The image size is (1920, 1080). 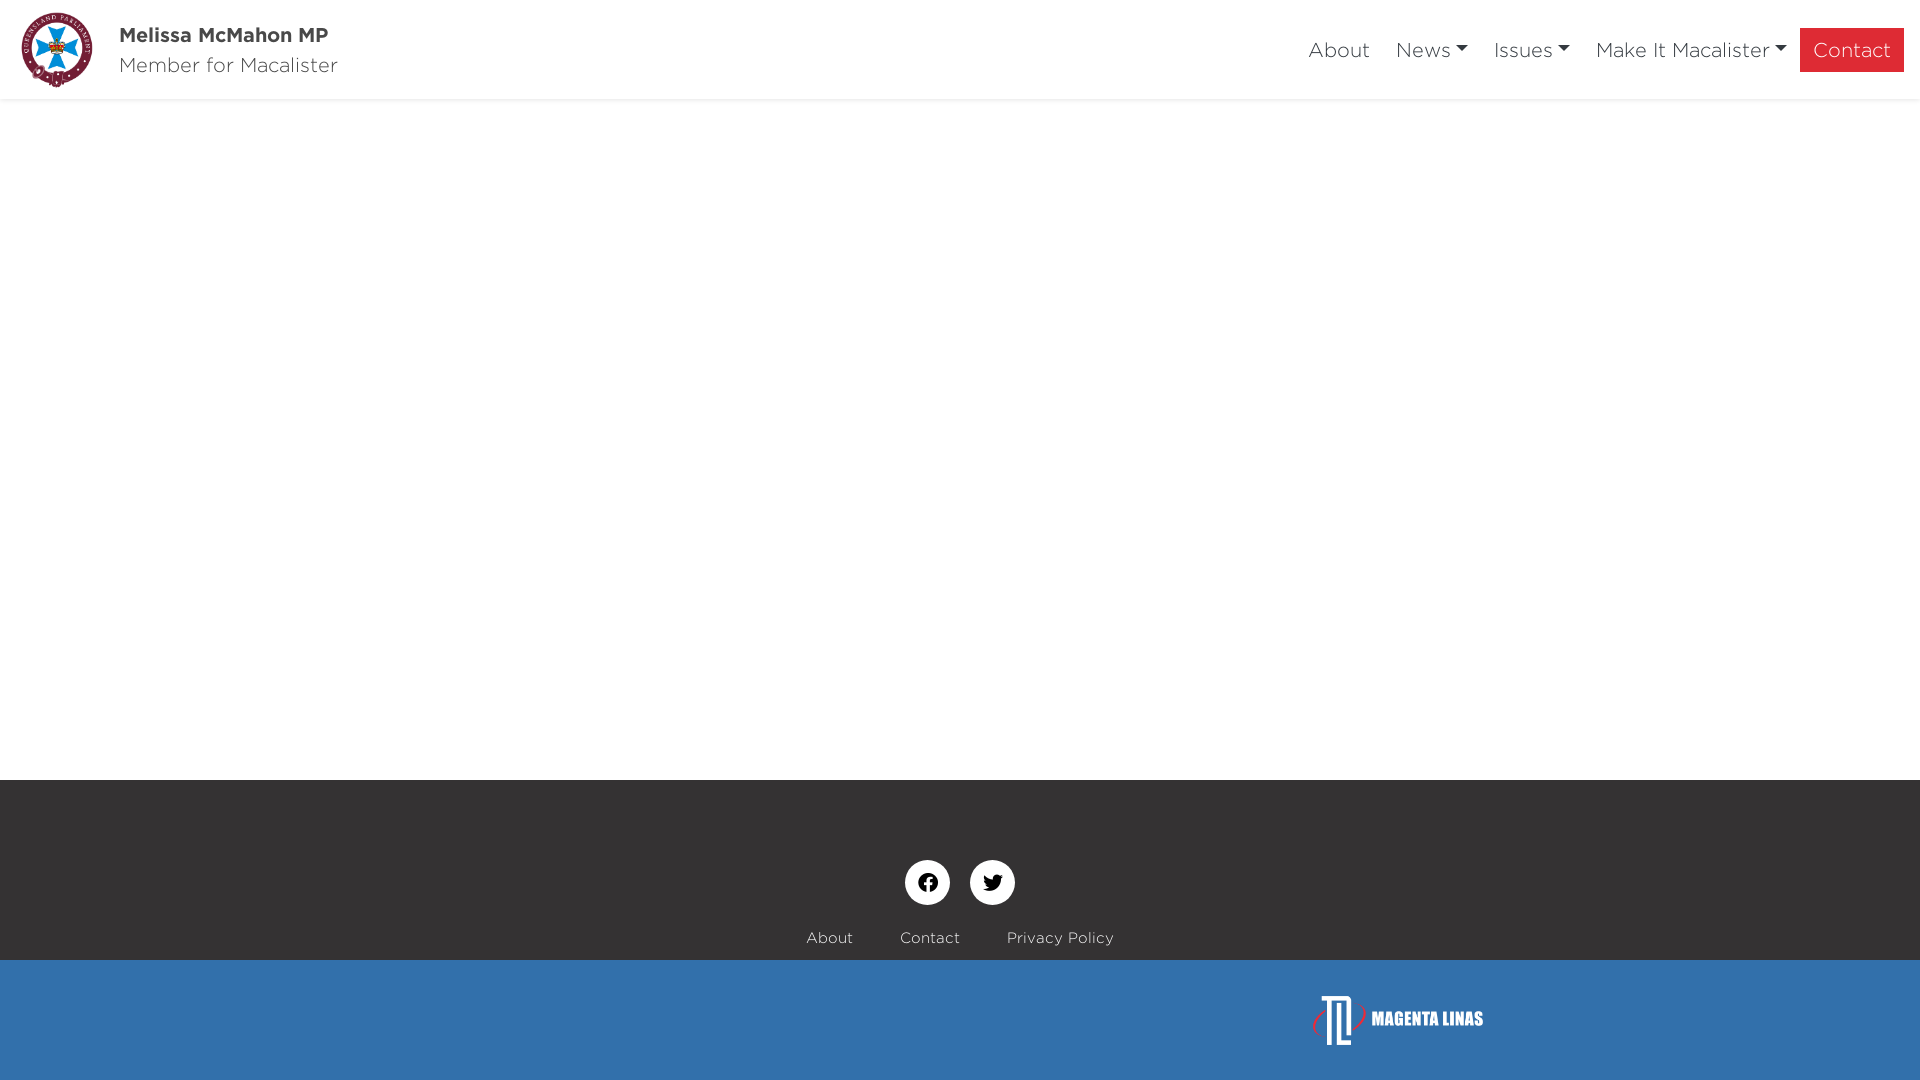 What do you see at coordinates (830, 938) in the screenshot?
I see `About` at bounding box center [830, 938].